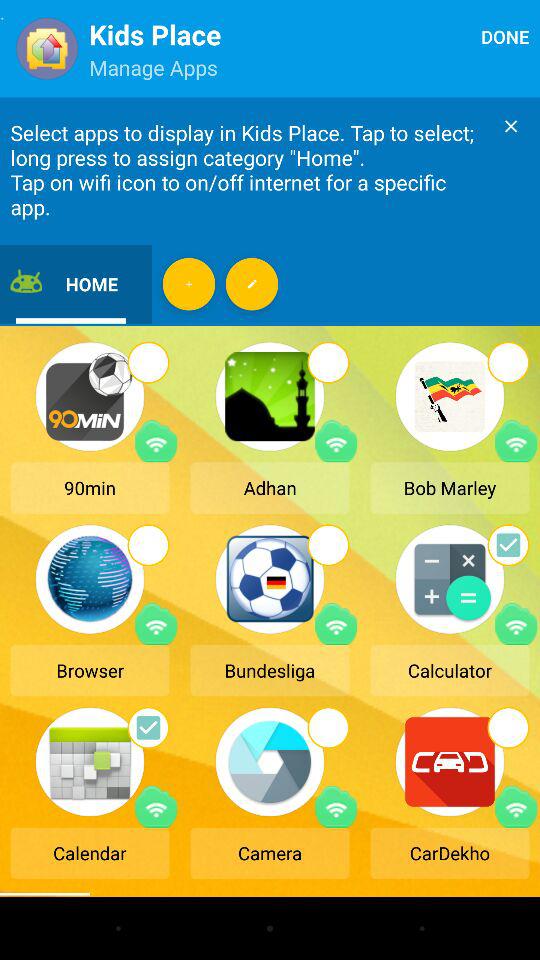 This screenshot has width=540, height=960. What do you see at coordinates (156, 441) in the screenshot?
I see `share via` at bounding box center [156, 441].